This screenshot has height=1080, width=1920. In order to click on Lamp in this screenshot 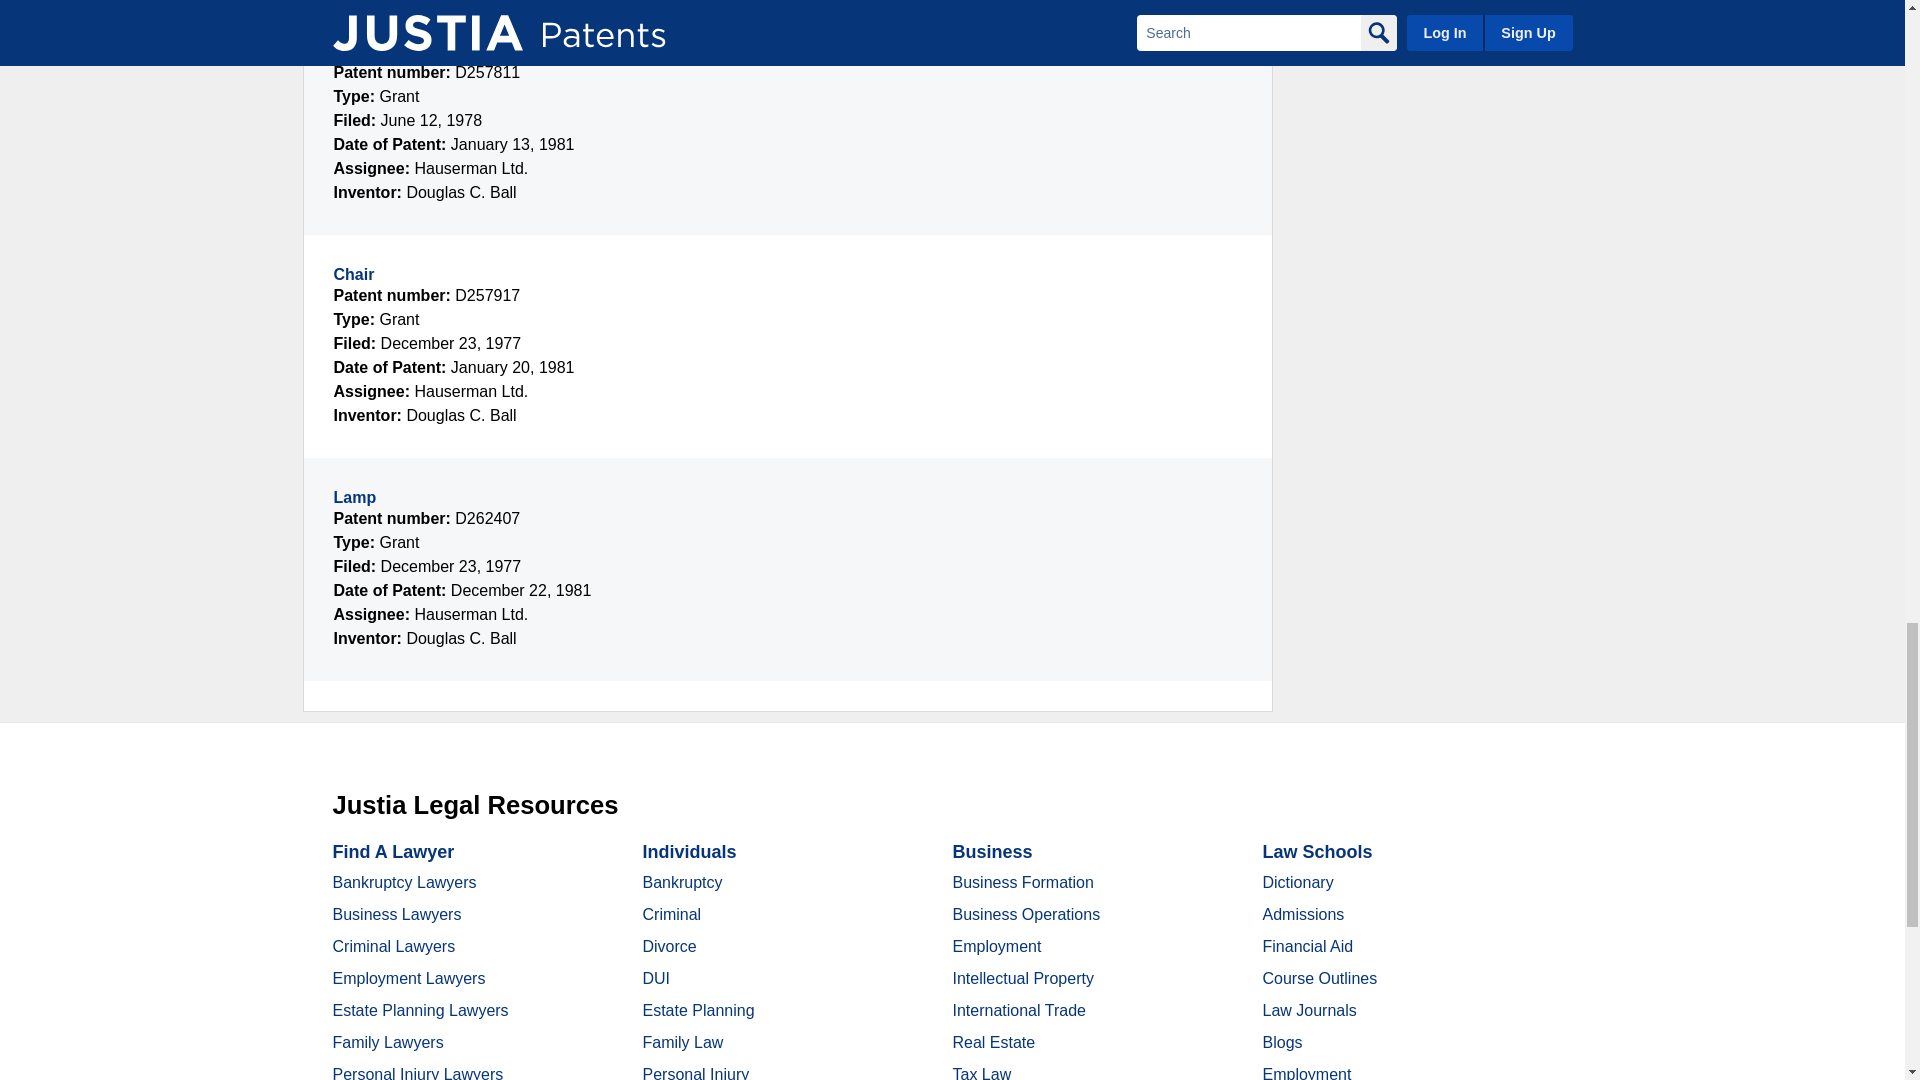, I will do `click(355, 498)`.